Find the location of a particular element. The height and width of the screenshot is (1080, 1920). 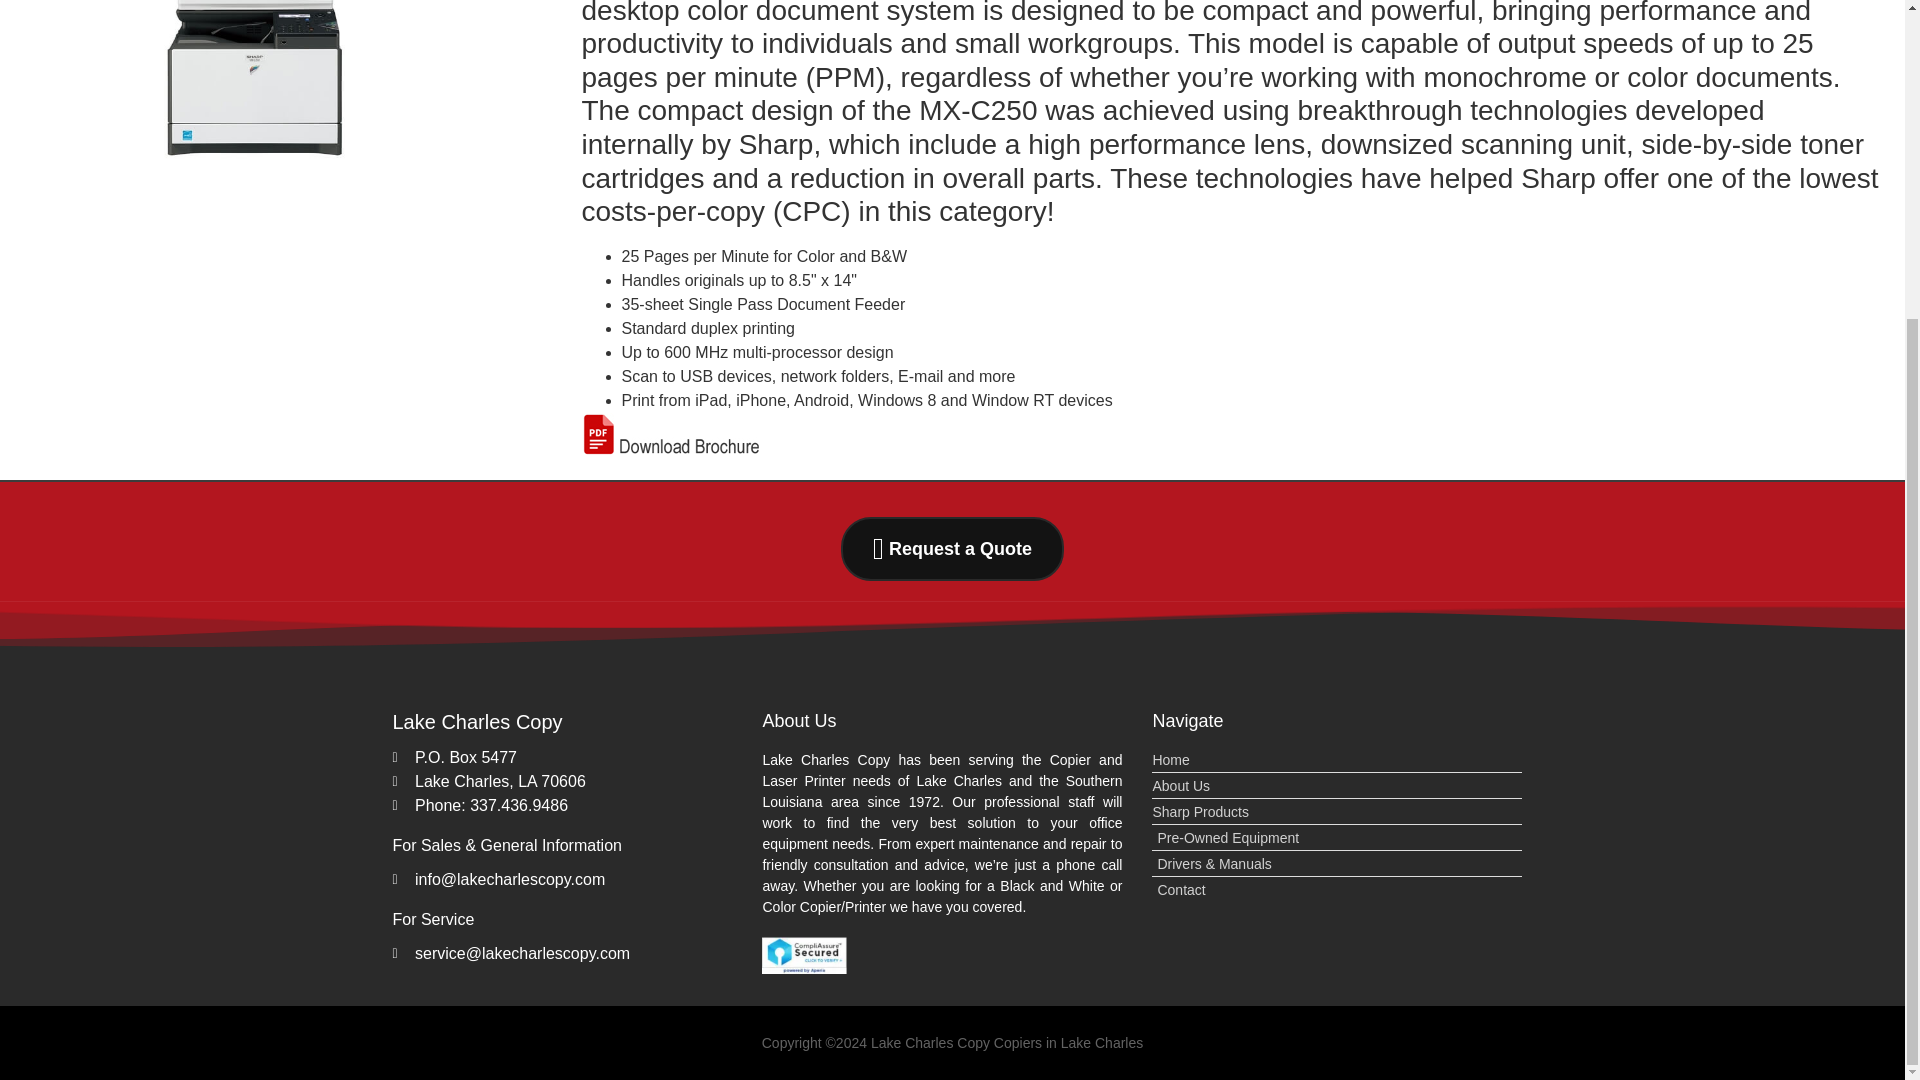

Home is located at coordinates (1337, 760).